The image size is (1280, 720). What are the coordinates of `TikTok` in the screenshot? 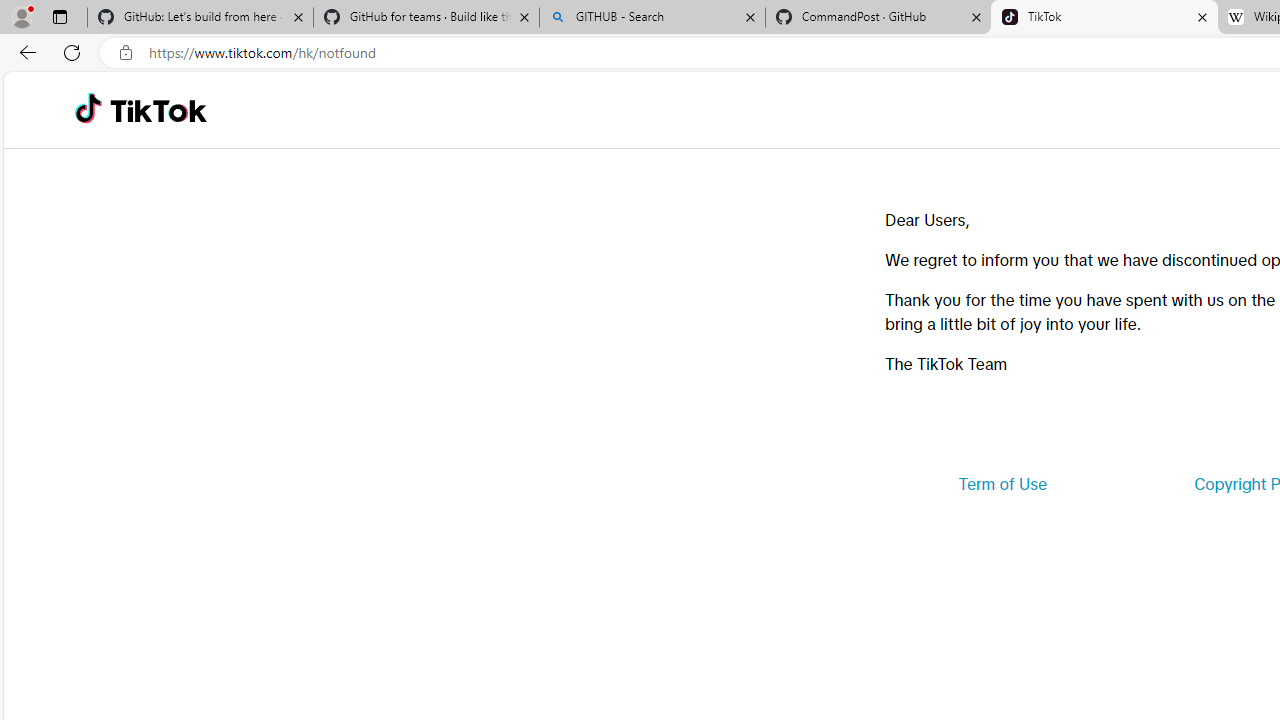 It's located at (1104, 18).